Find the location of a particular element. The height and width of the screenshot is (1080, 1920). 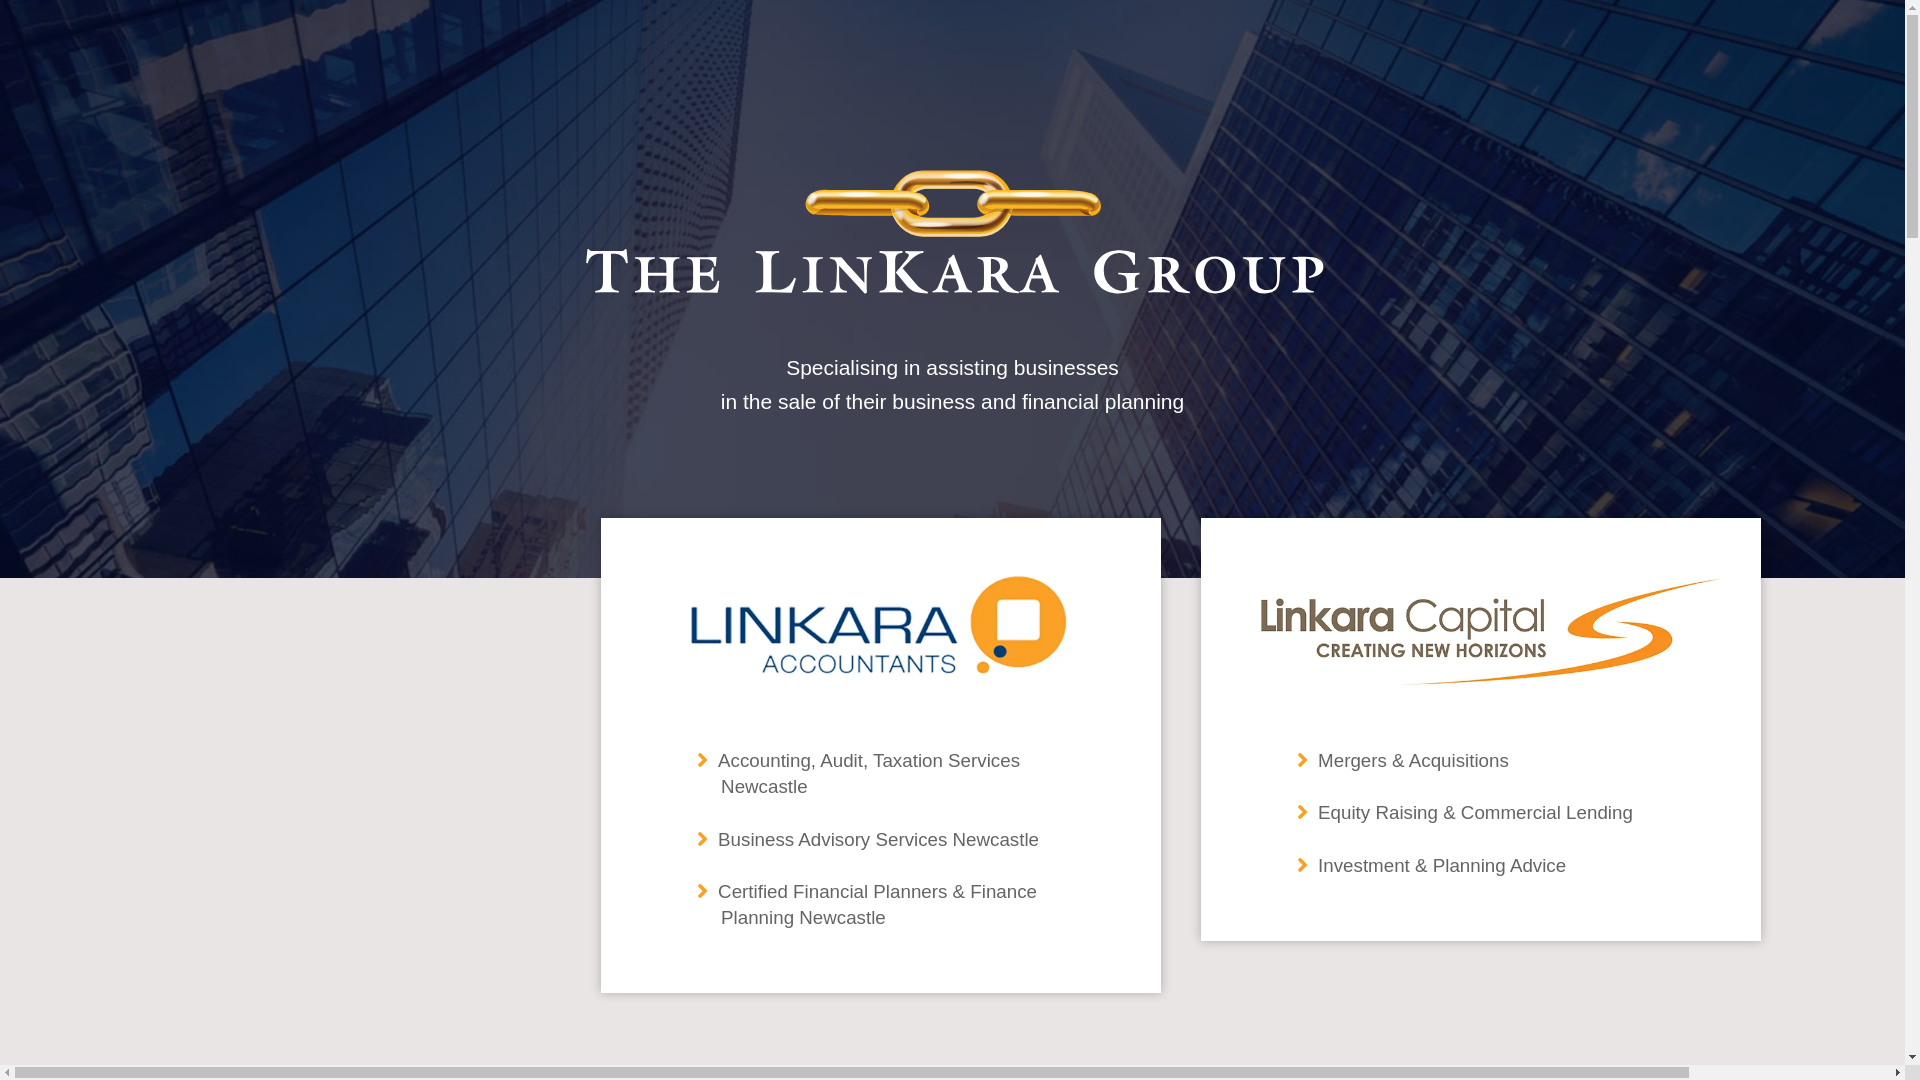

Mergers & Acquisitions is located at coordinates (1414, 760).